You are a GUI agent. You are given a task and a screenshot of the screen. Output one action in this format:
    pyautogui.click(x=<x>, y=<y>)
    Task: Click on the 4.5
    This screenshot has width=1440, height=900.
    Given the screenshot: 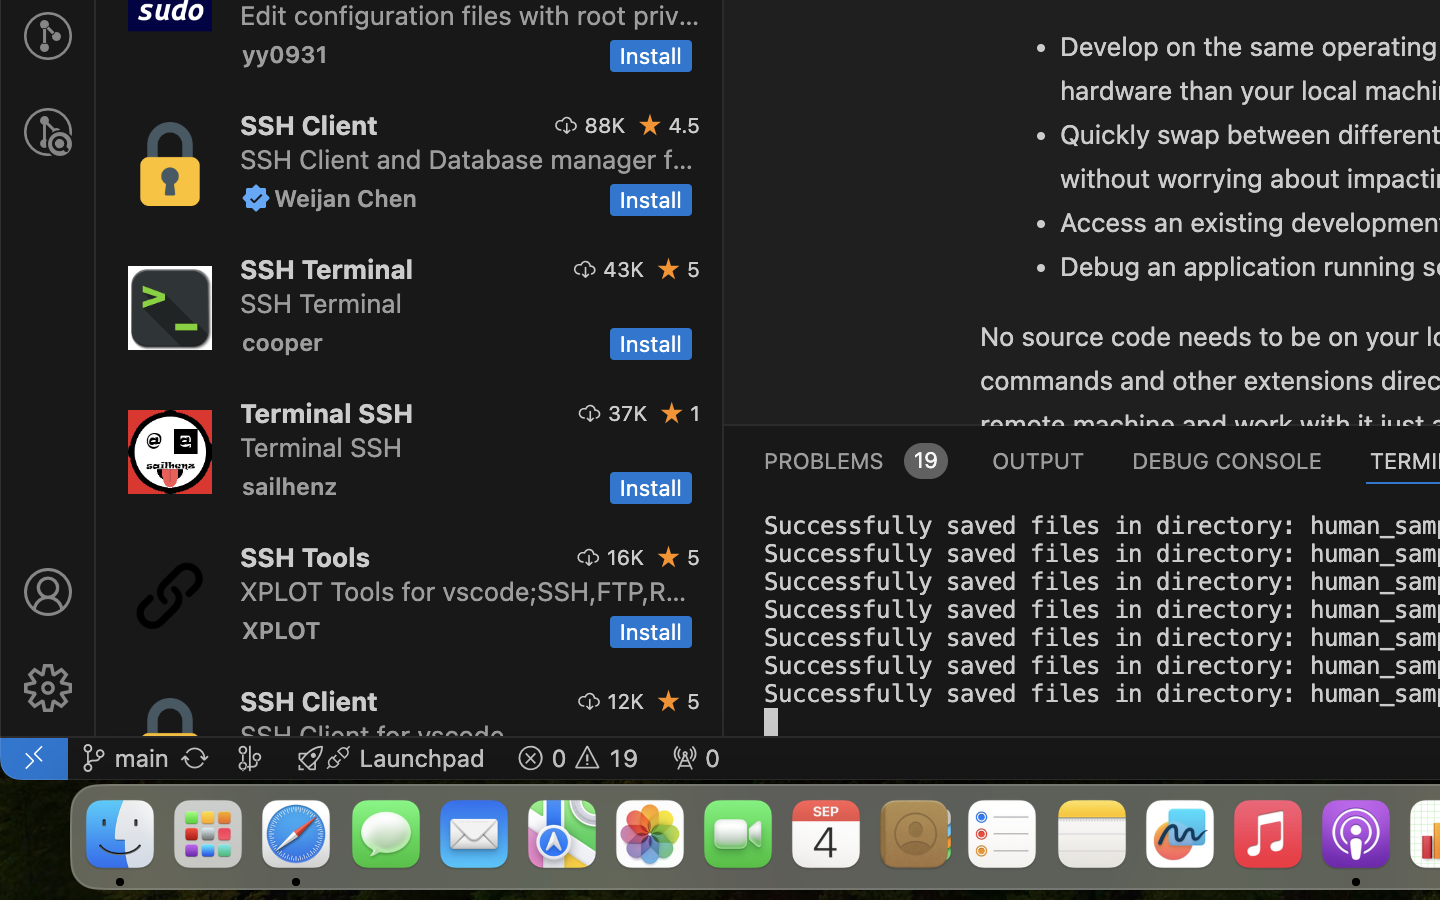 What is the action you would take?
    pyautogui.click(x=684, y=125)
    